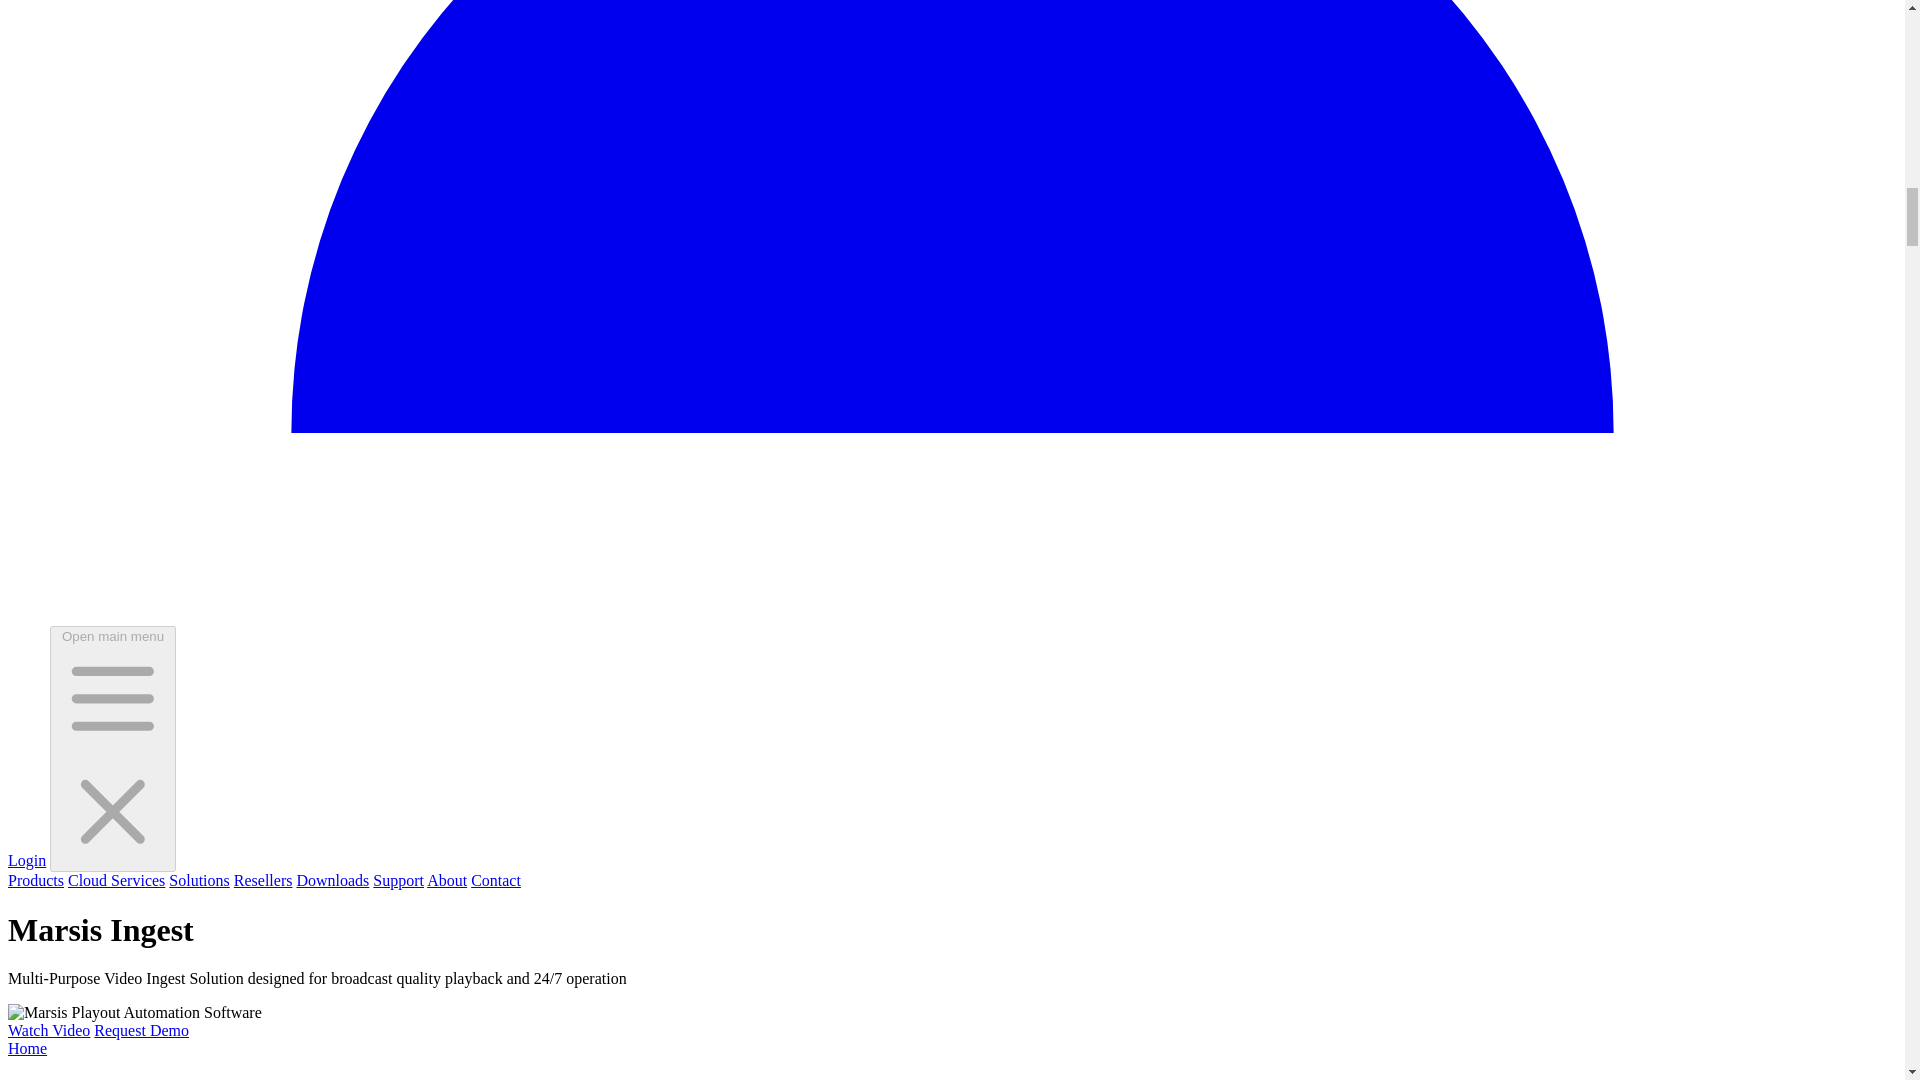  Describe the element at coordinates (332, 880) in the screenshot. I see `Downloads` at that location.